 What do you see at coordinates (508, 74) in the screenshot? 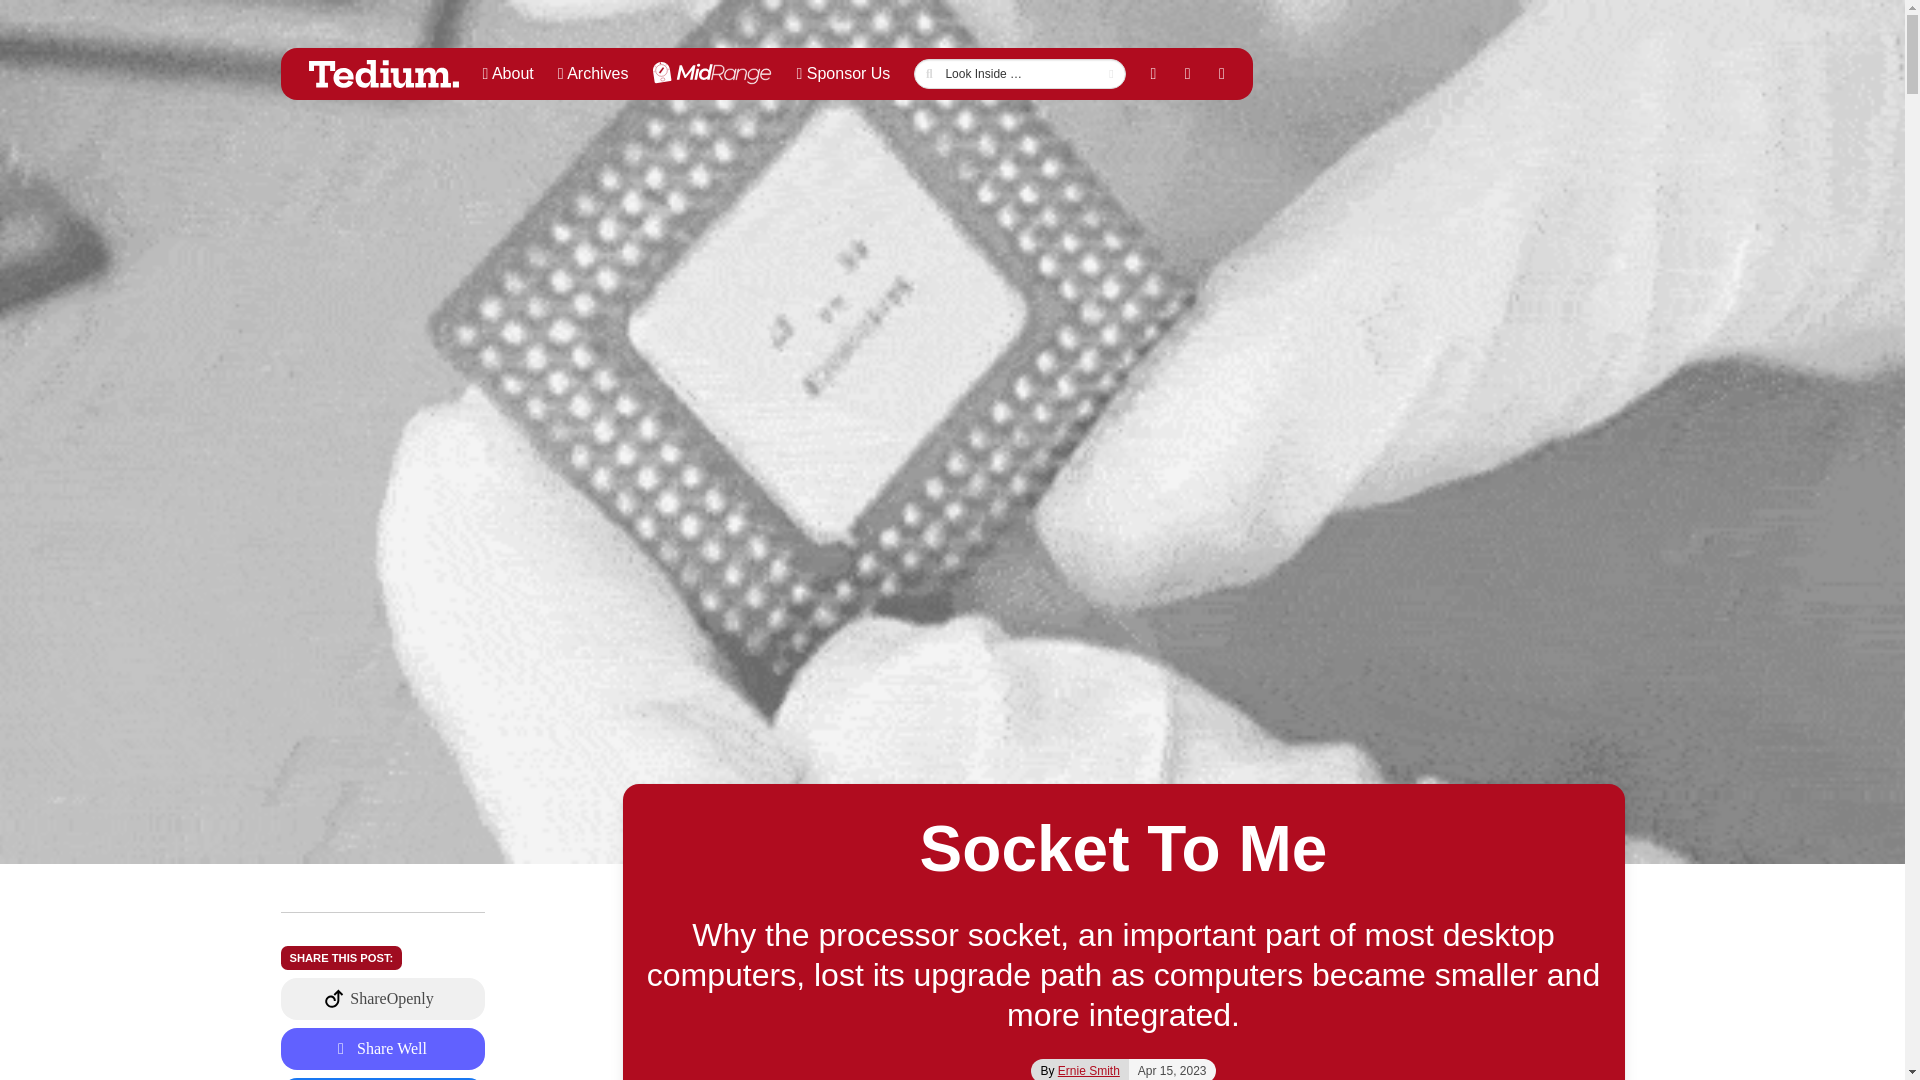
I see ` About` at bounding box center [508, 74].